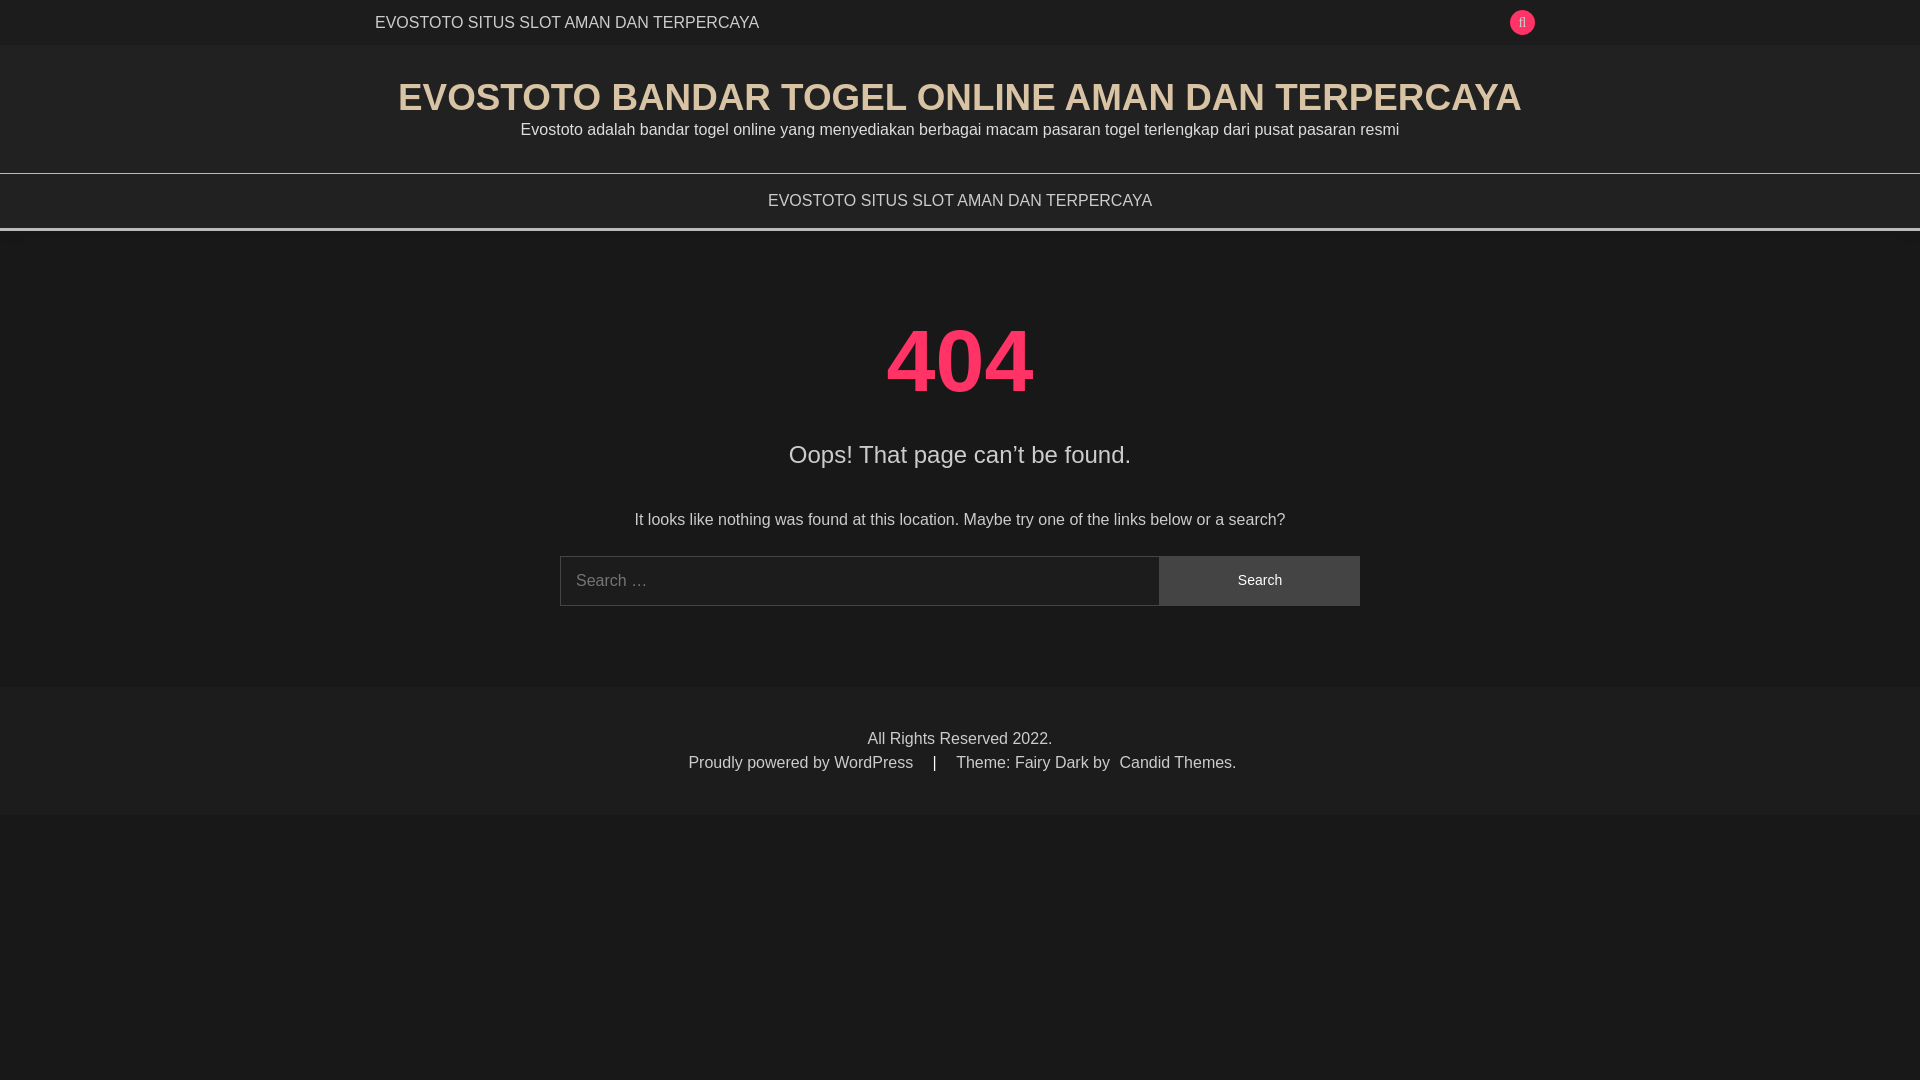 The height and width of the screenshot is (1080, 1920). I want to click on Candid Themes, so click(1176, 762).